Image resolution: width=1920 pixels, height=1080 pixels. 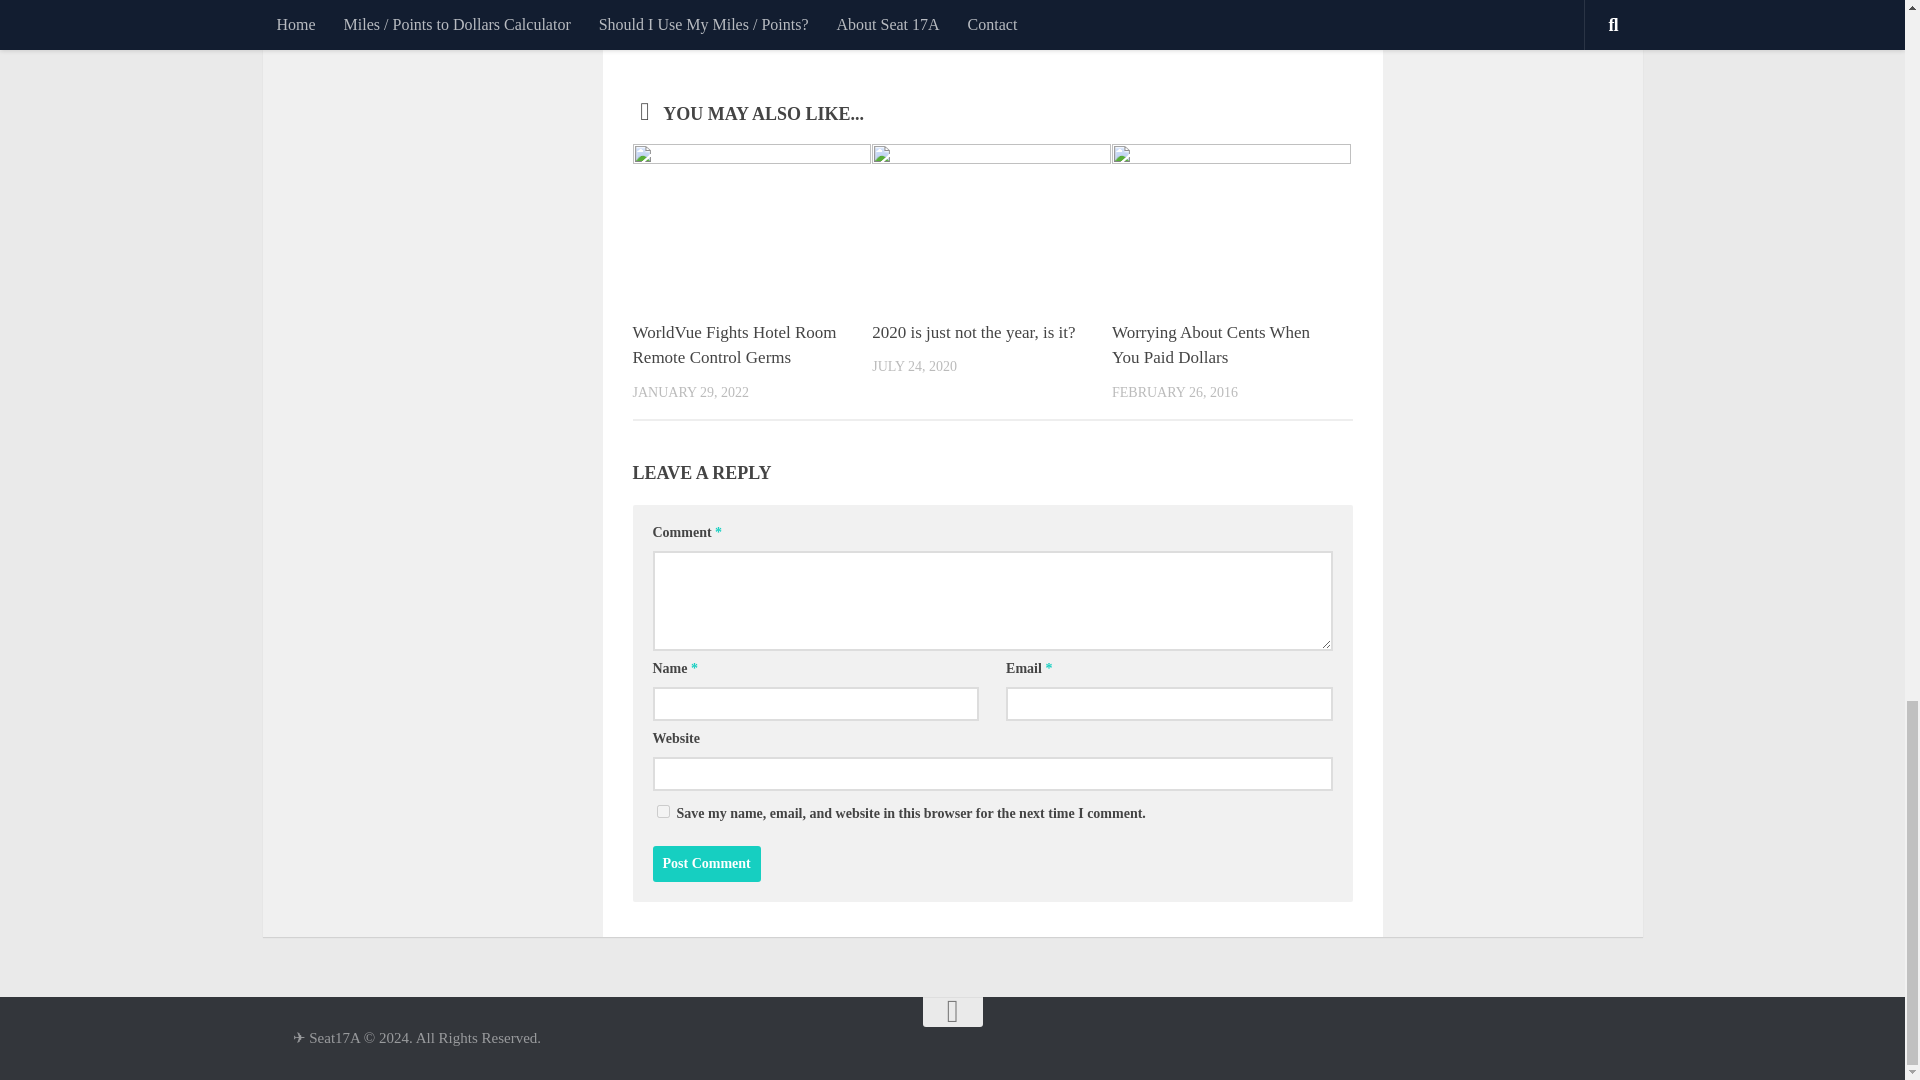 I want to click on Post Comment, so click(x=706, y=864).